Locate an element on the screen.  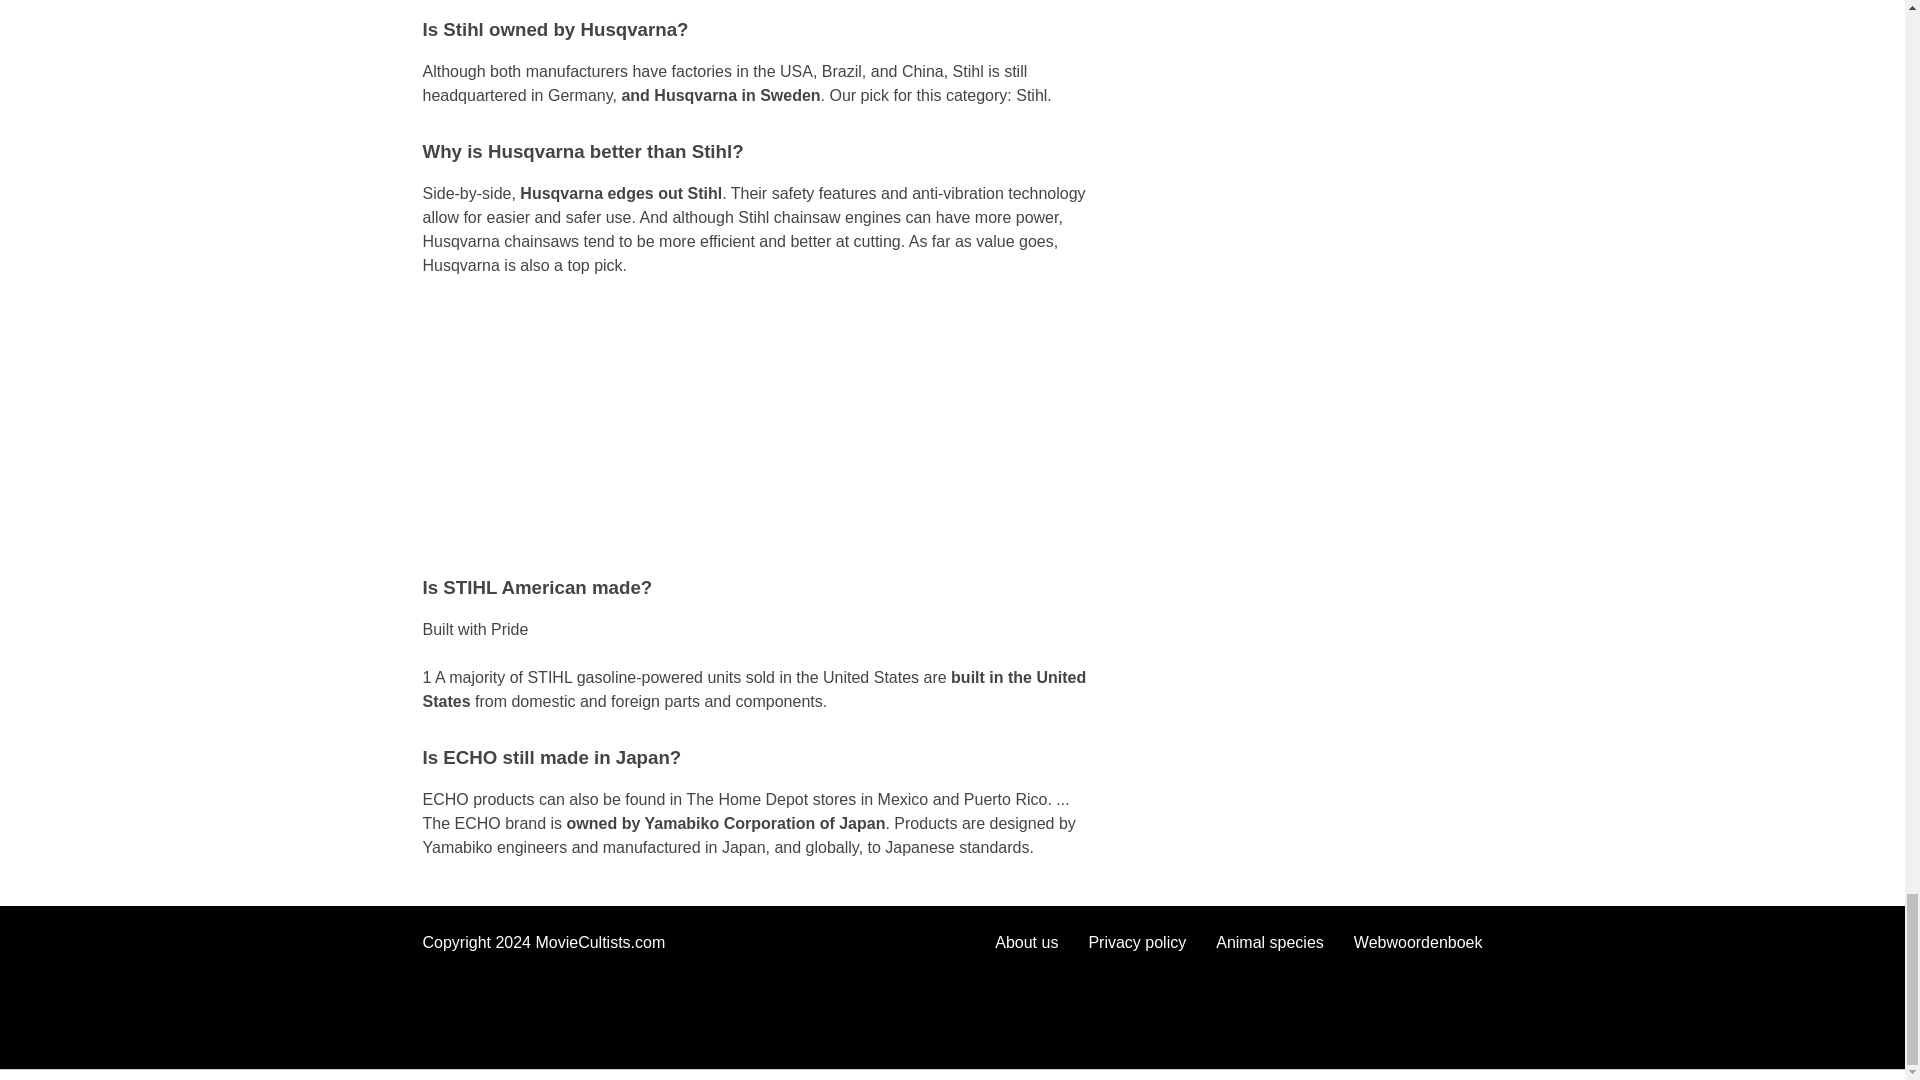
About us is located at coordinates (1026, 942).